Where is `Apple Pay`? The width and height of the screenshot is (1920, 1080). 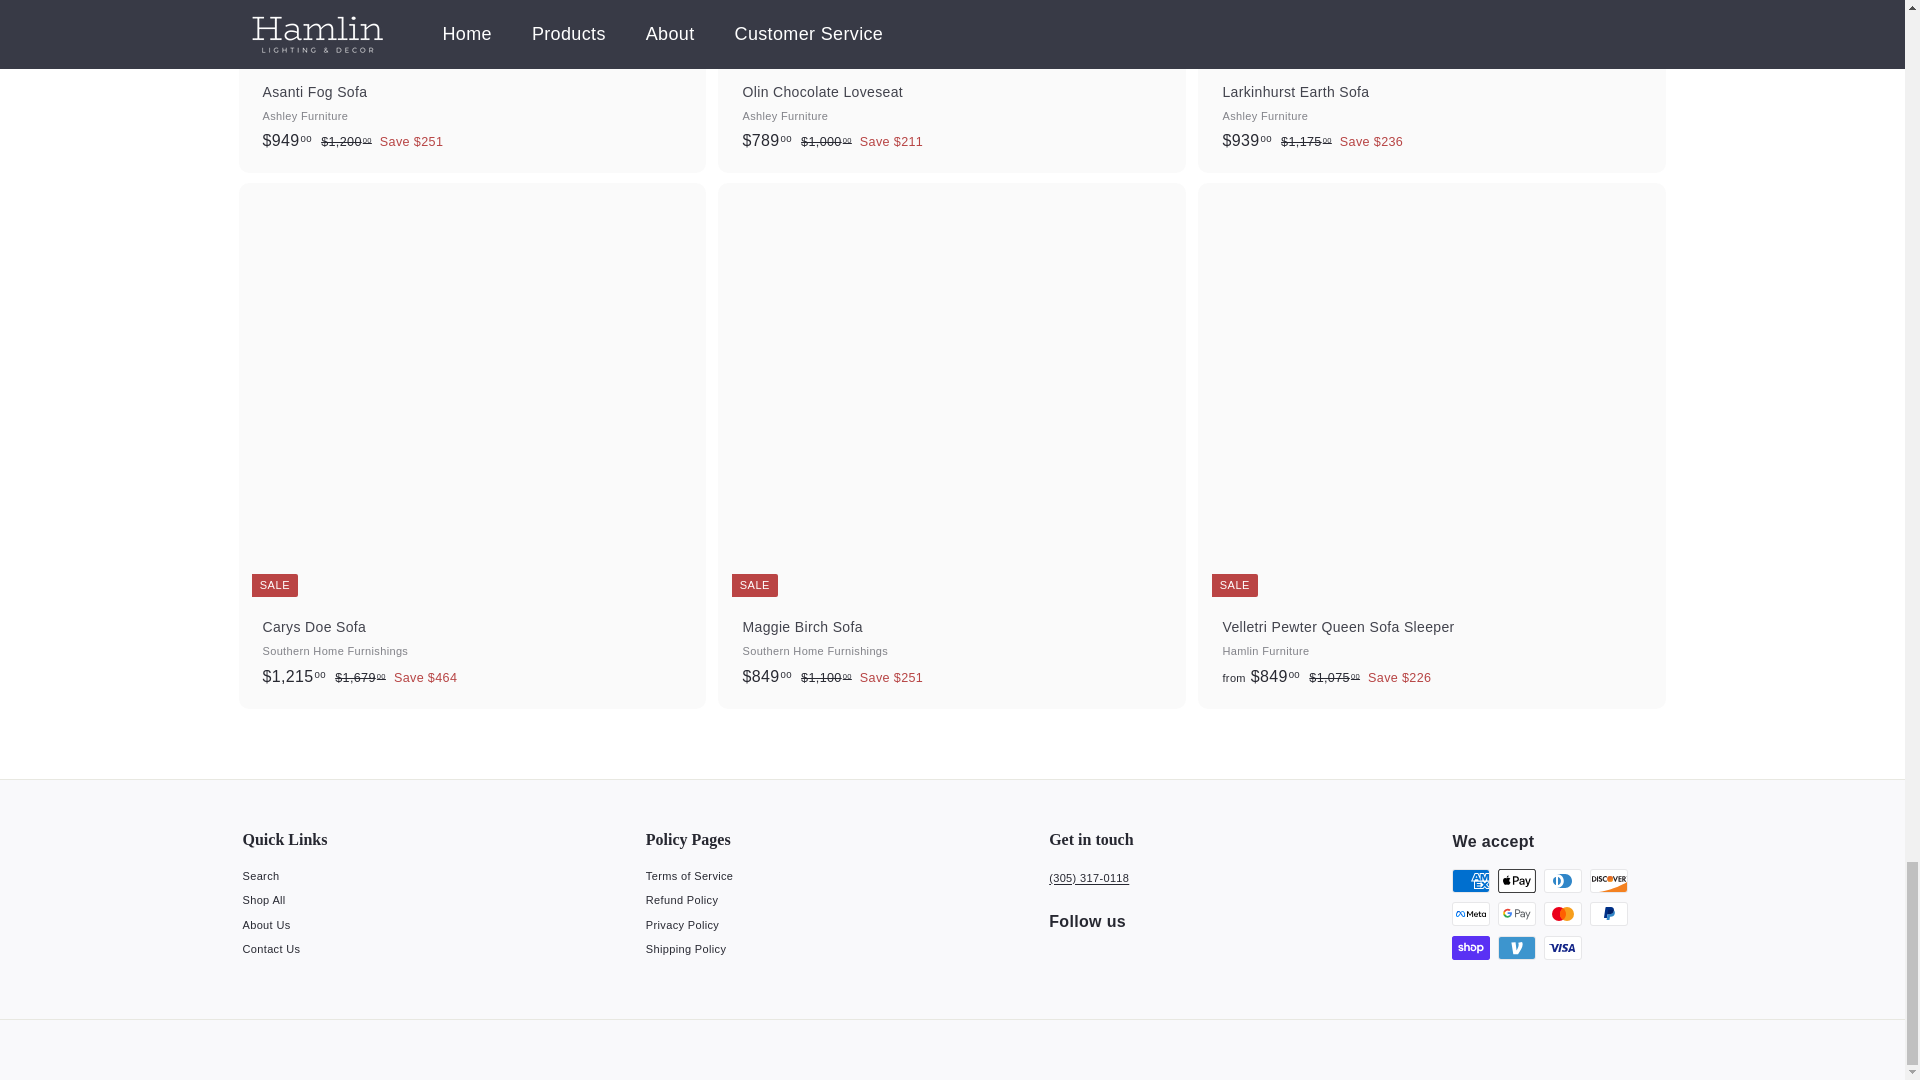 Apple Pay is located at coordinates (1516, 881).